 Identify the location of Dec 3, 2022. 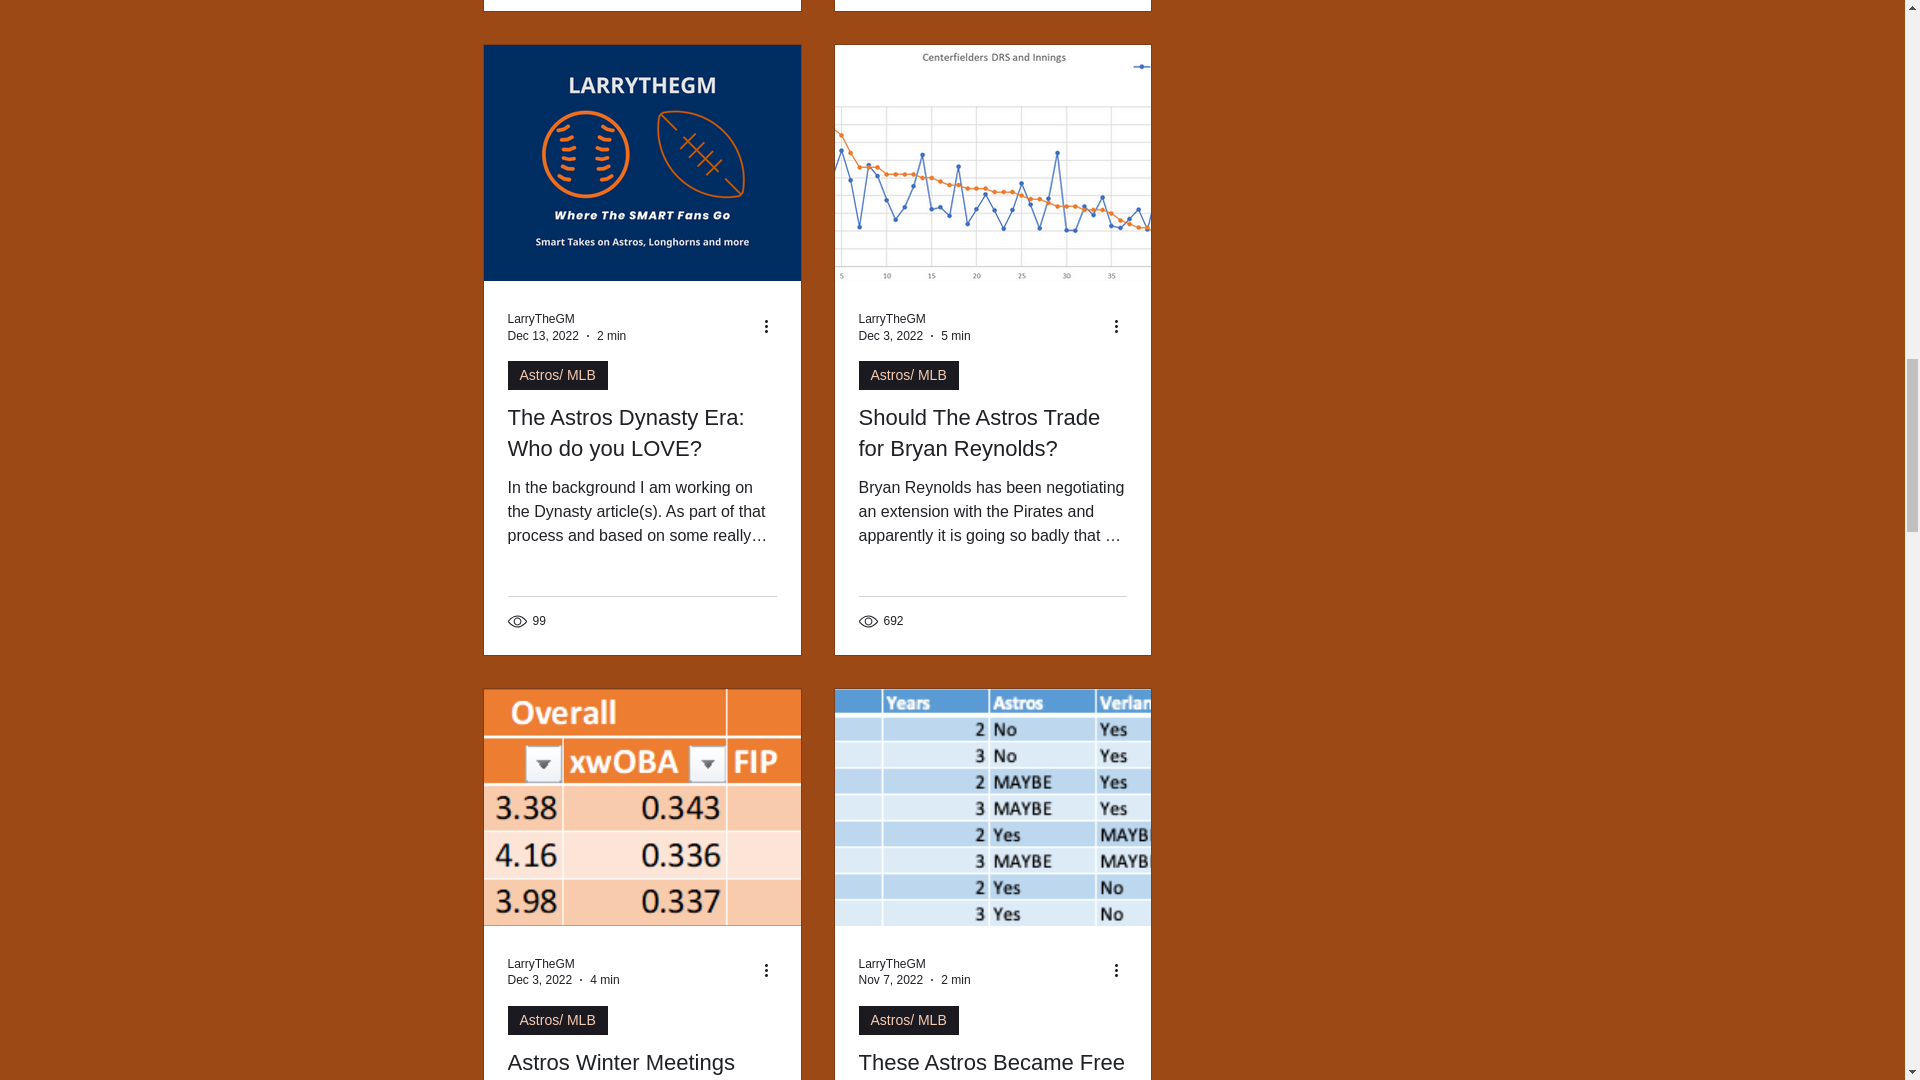
(890, 336).